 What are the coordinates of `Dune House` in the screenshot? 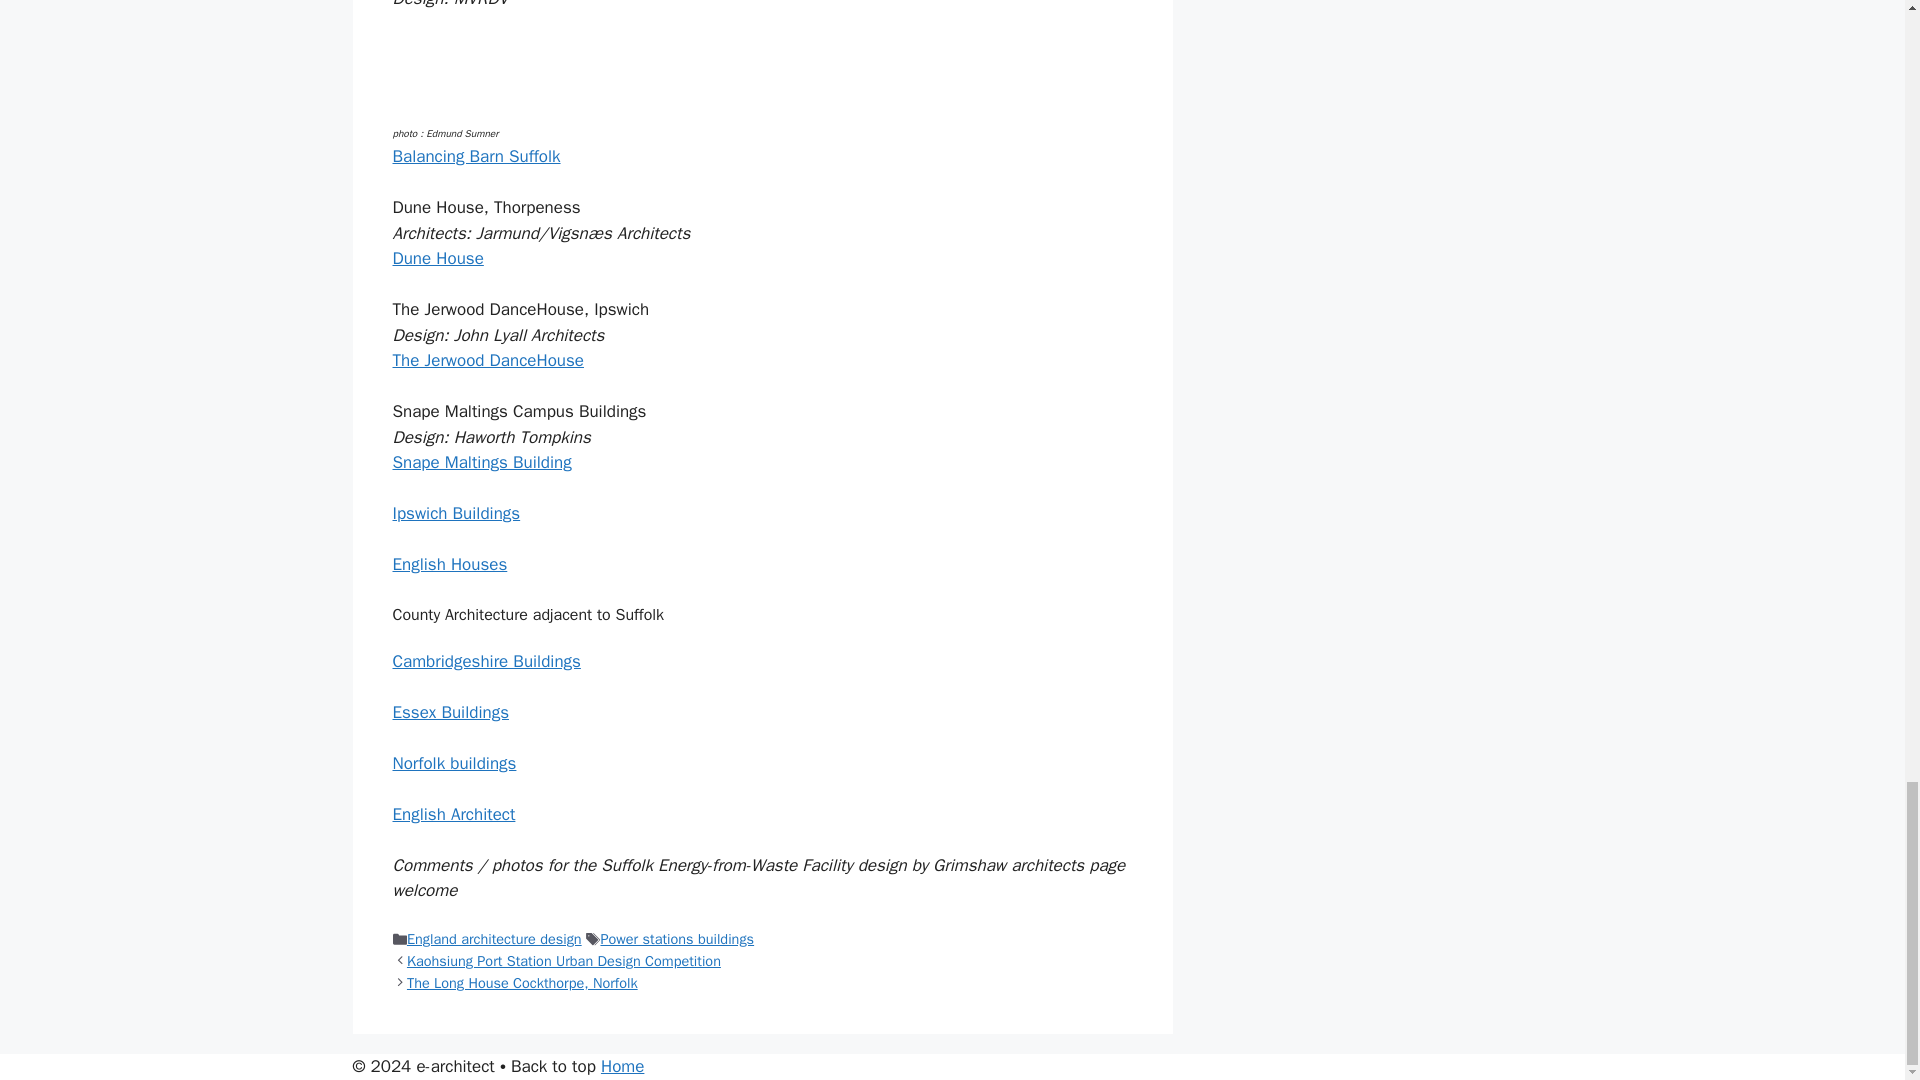 It's located at (437, 258).